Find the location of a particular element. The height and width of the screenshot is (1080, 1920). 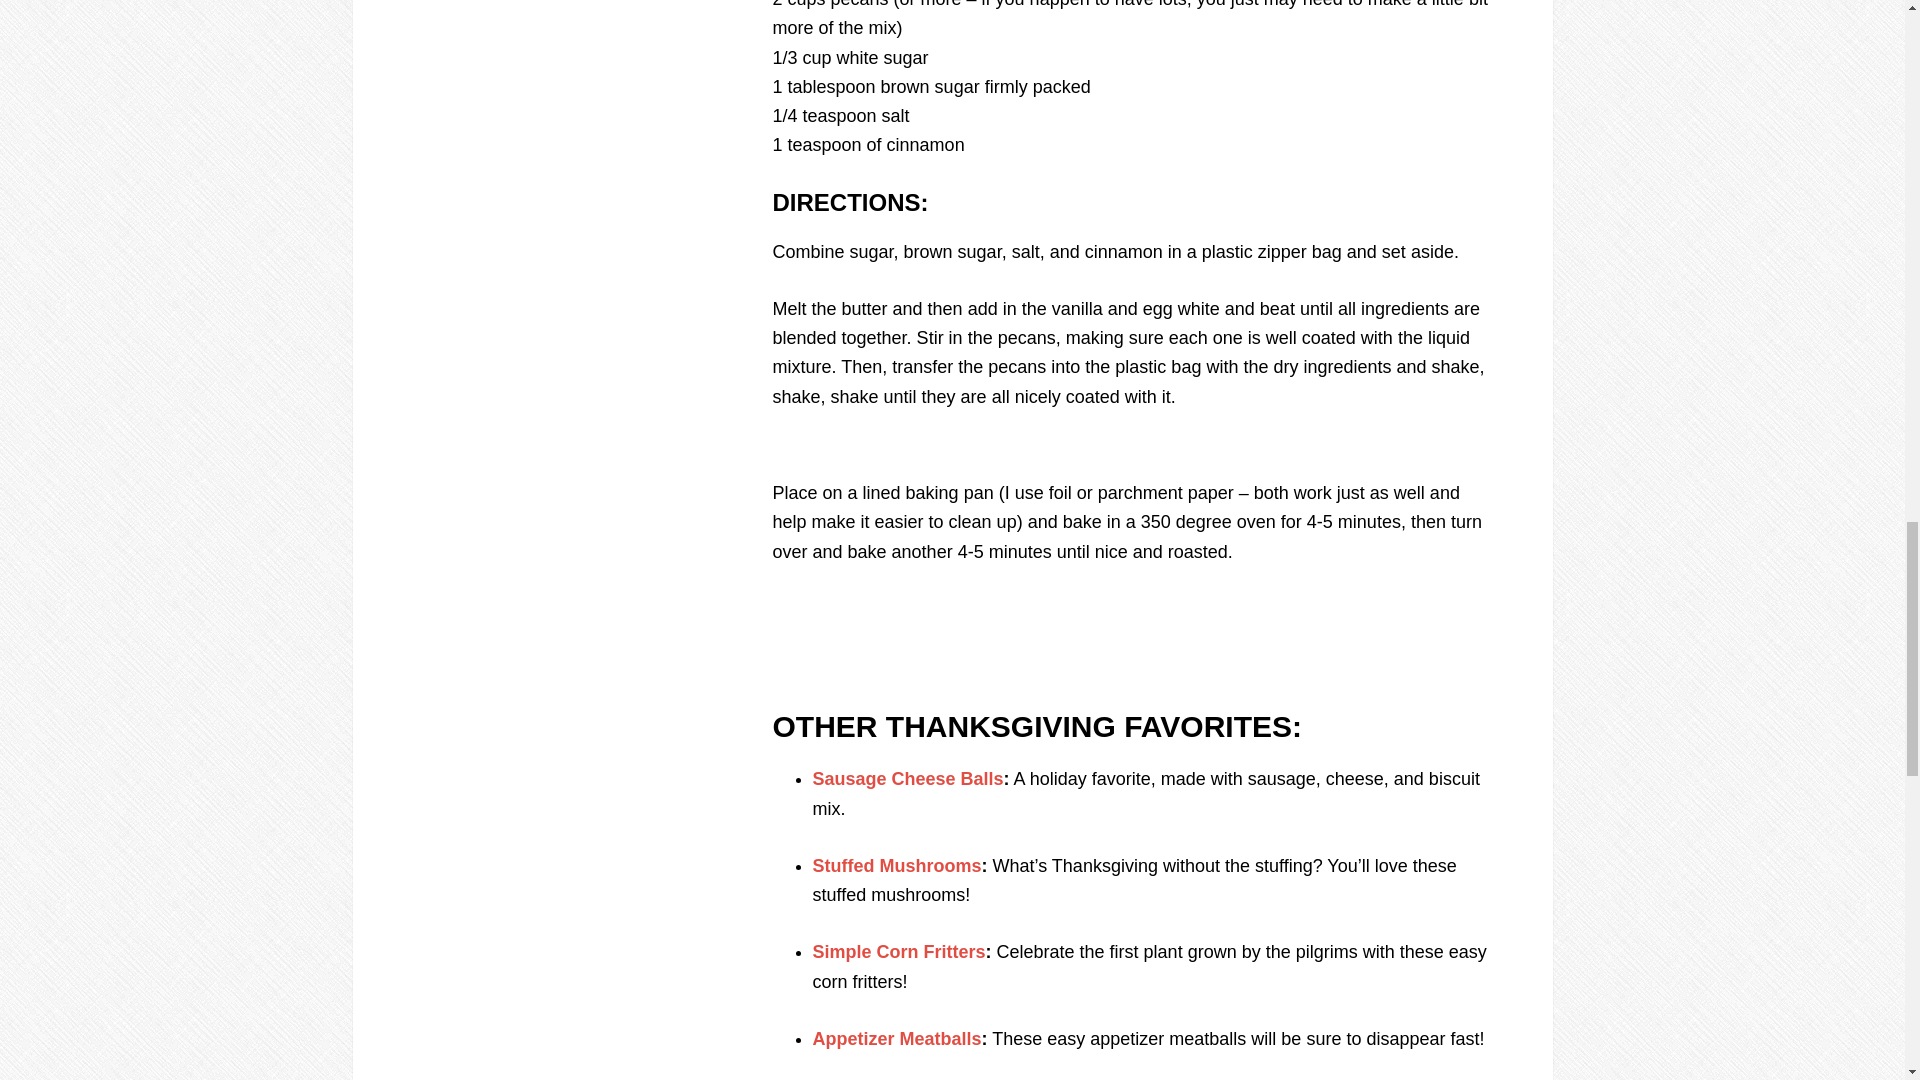

Appetizer Meatballs is located at coordinates (896, 1038).